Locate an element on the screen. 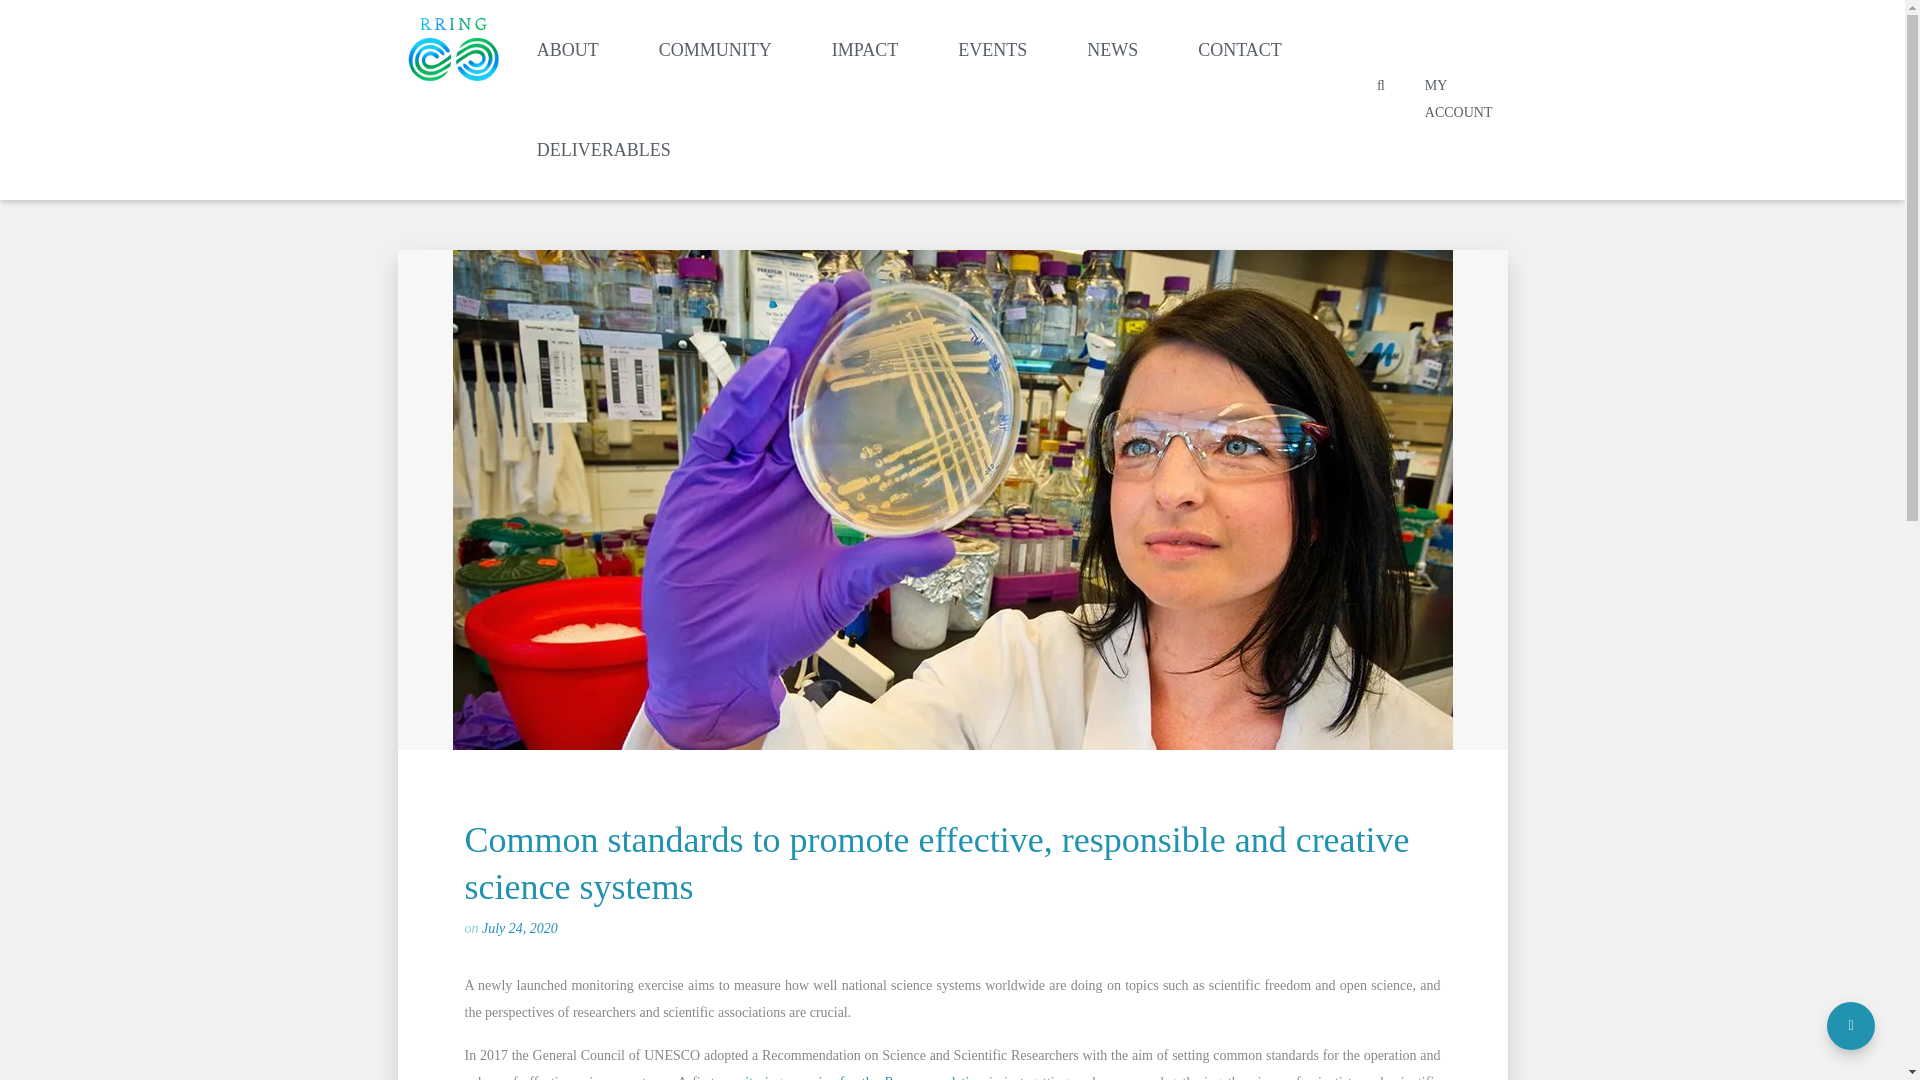 This screenshot has height=1080, width=1920. Events is located at coordinates (992, 50).